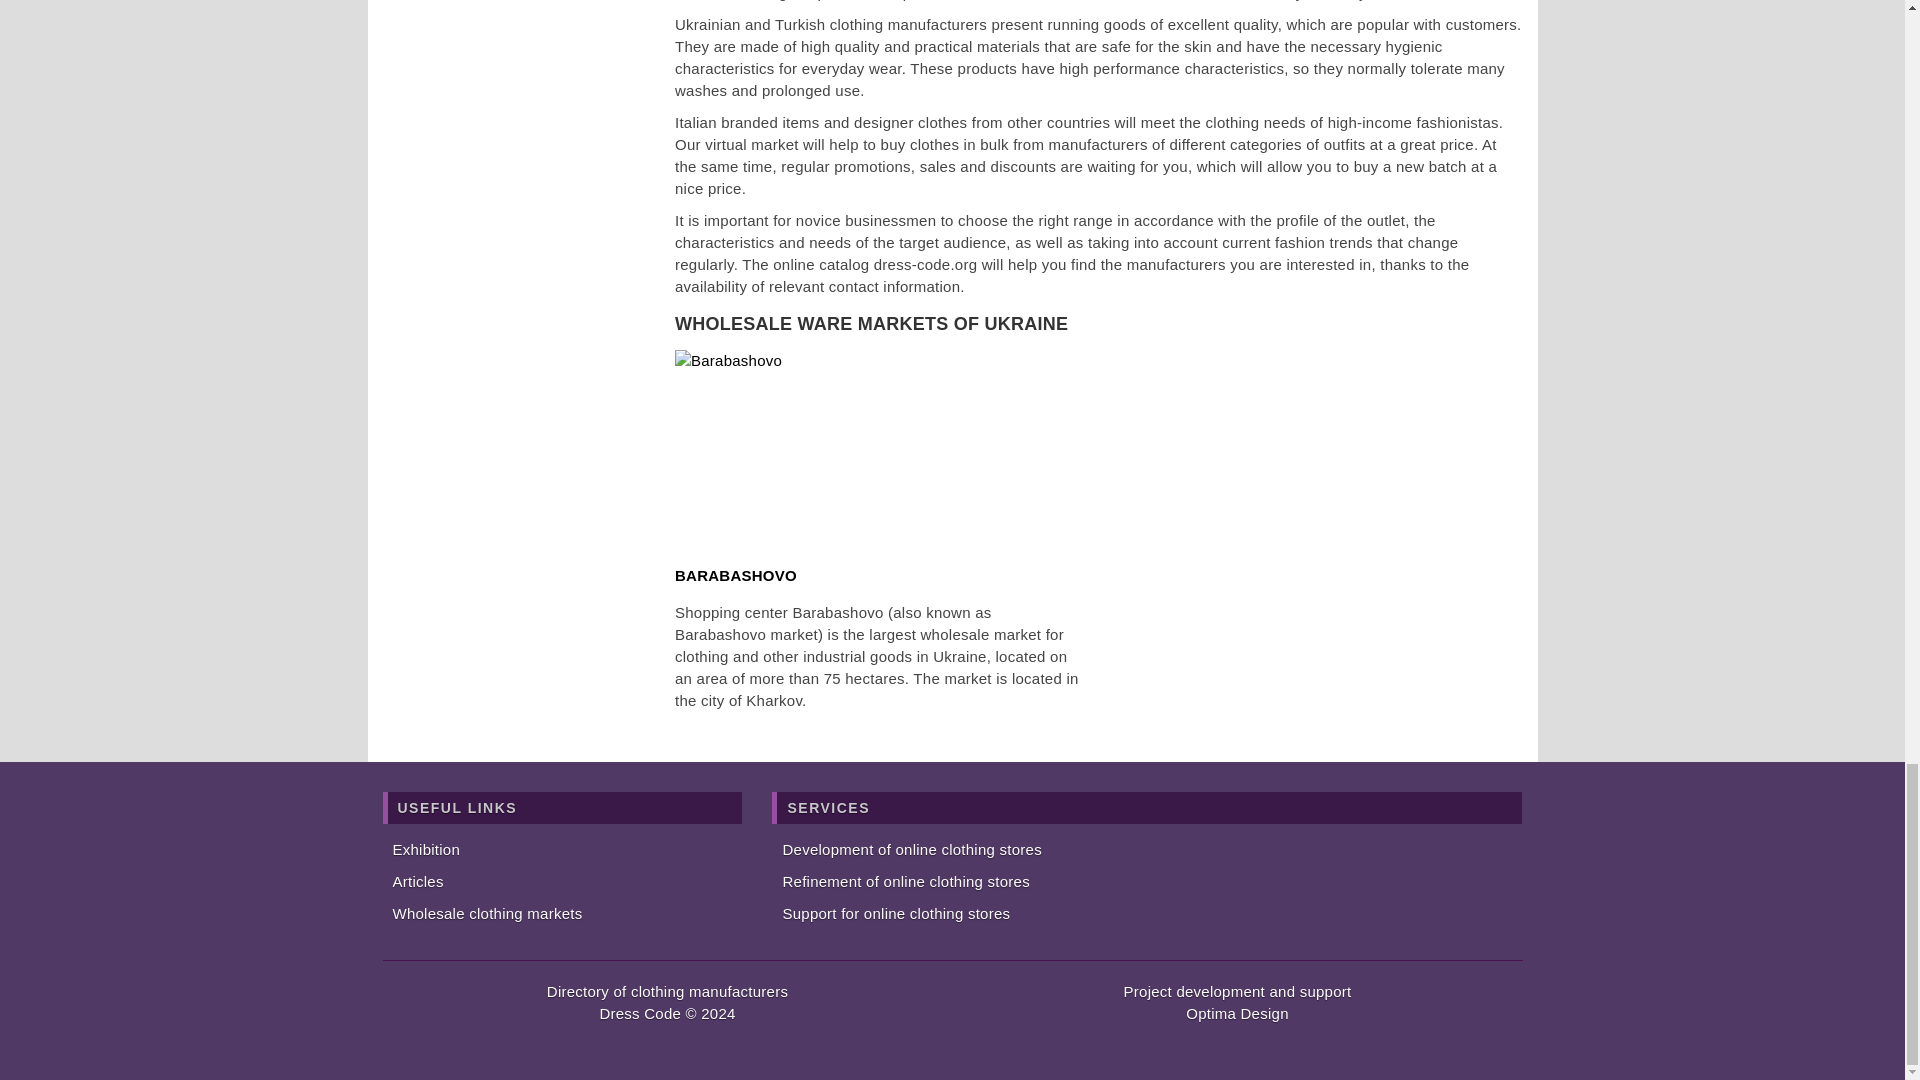 The width and height of the screenshot is (1920, 1080). I want to click on BARABASHOVO, so click(736, 576).